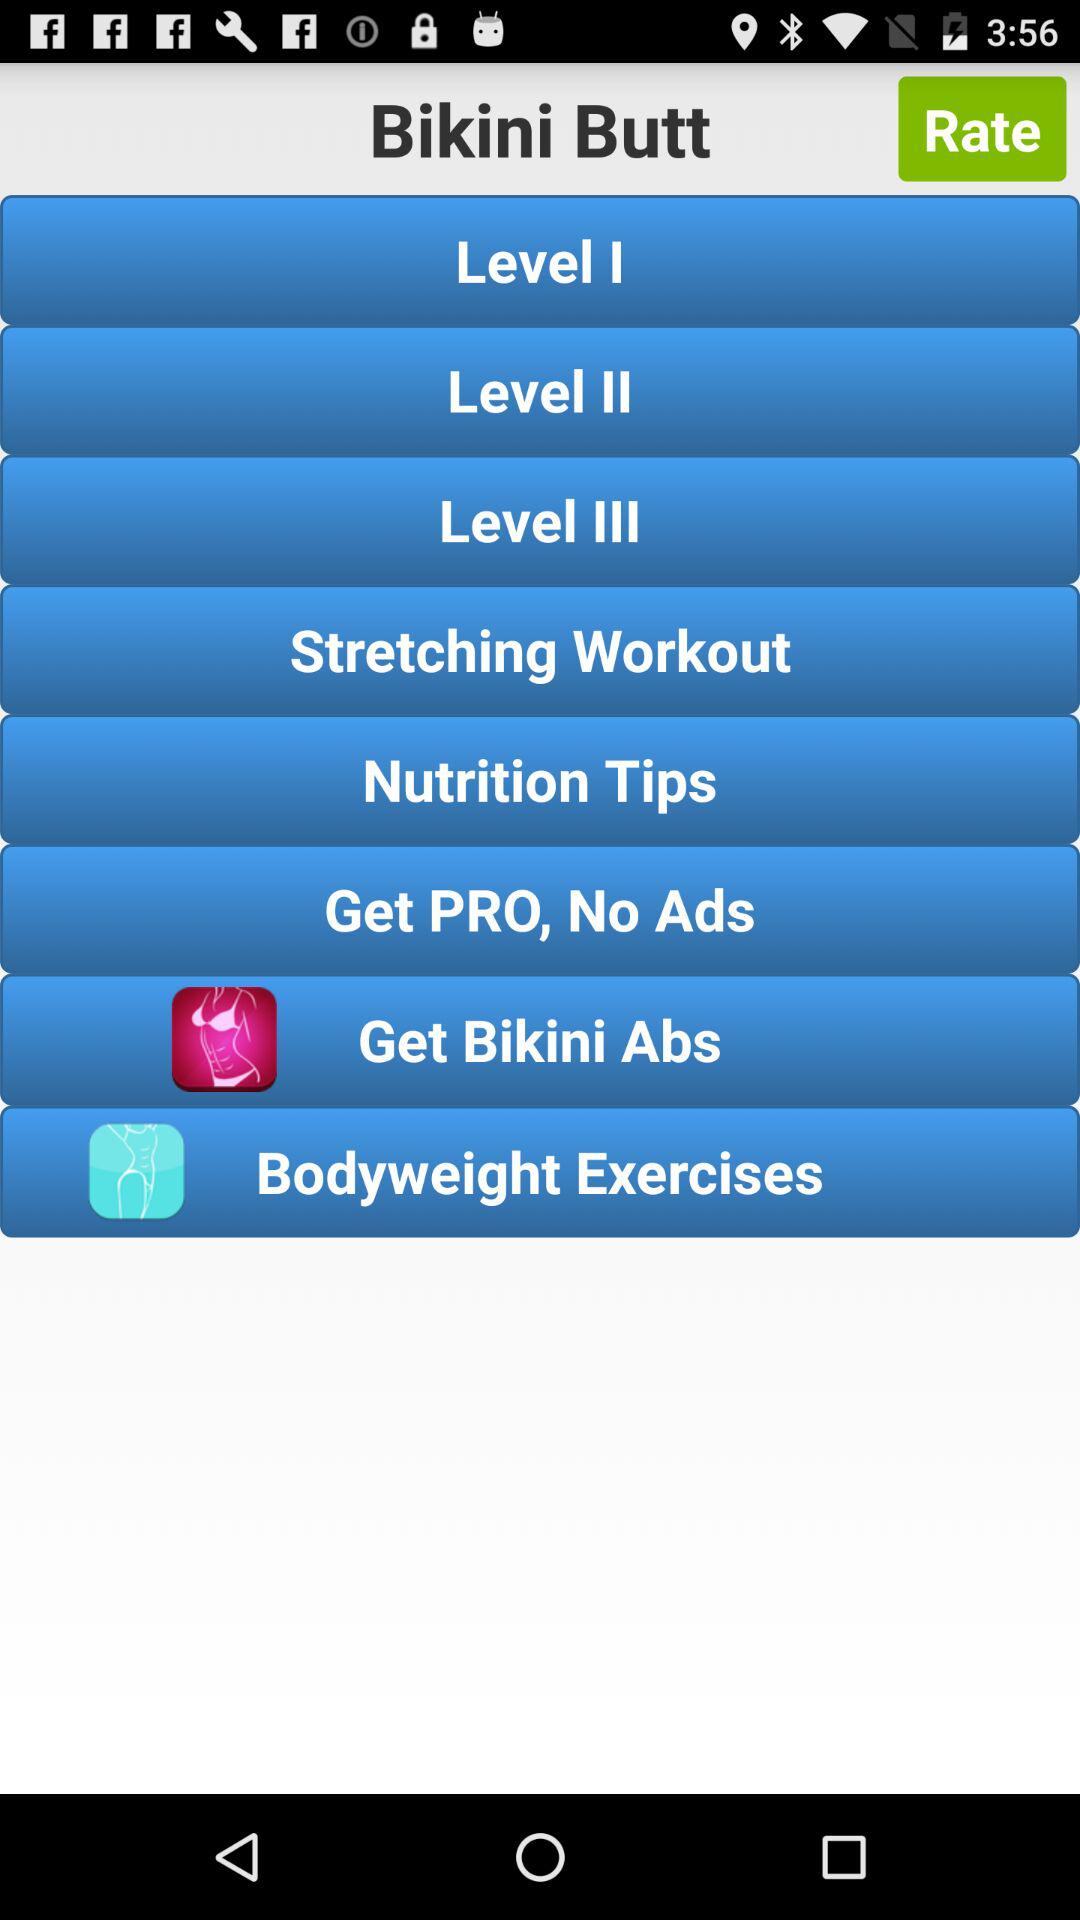 The image size is (1080, 1920). Describe the element at coordinates (540, 389) in the screenshot. I see `scroll to the level ii` at that location.